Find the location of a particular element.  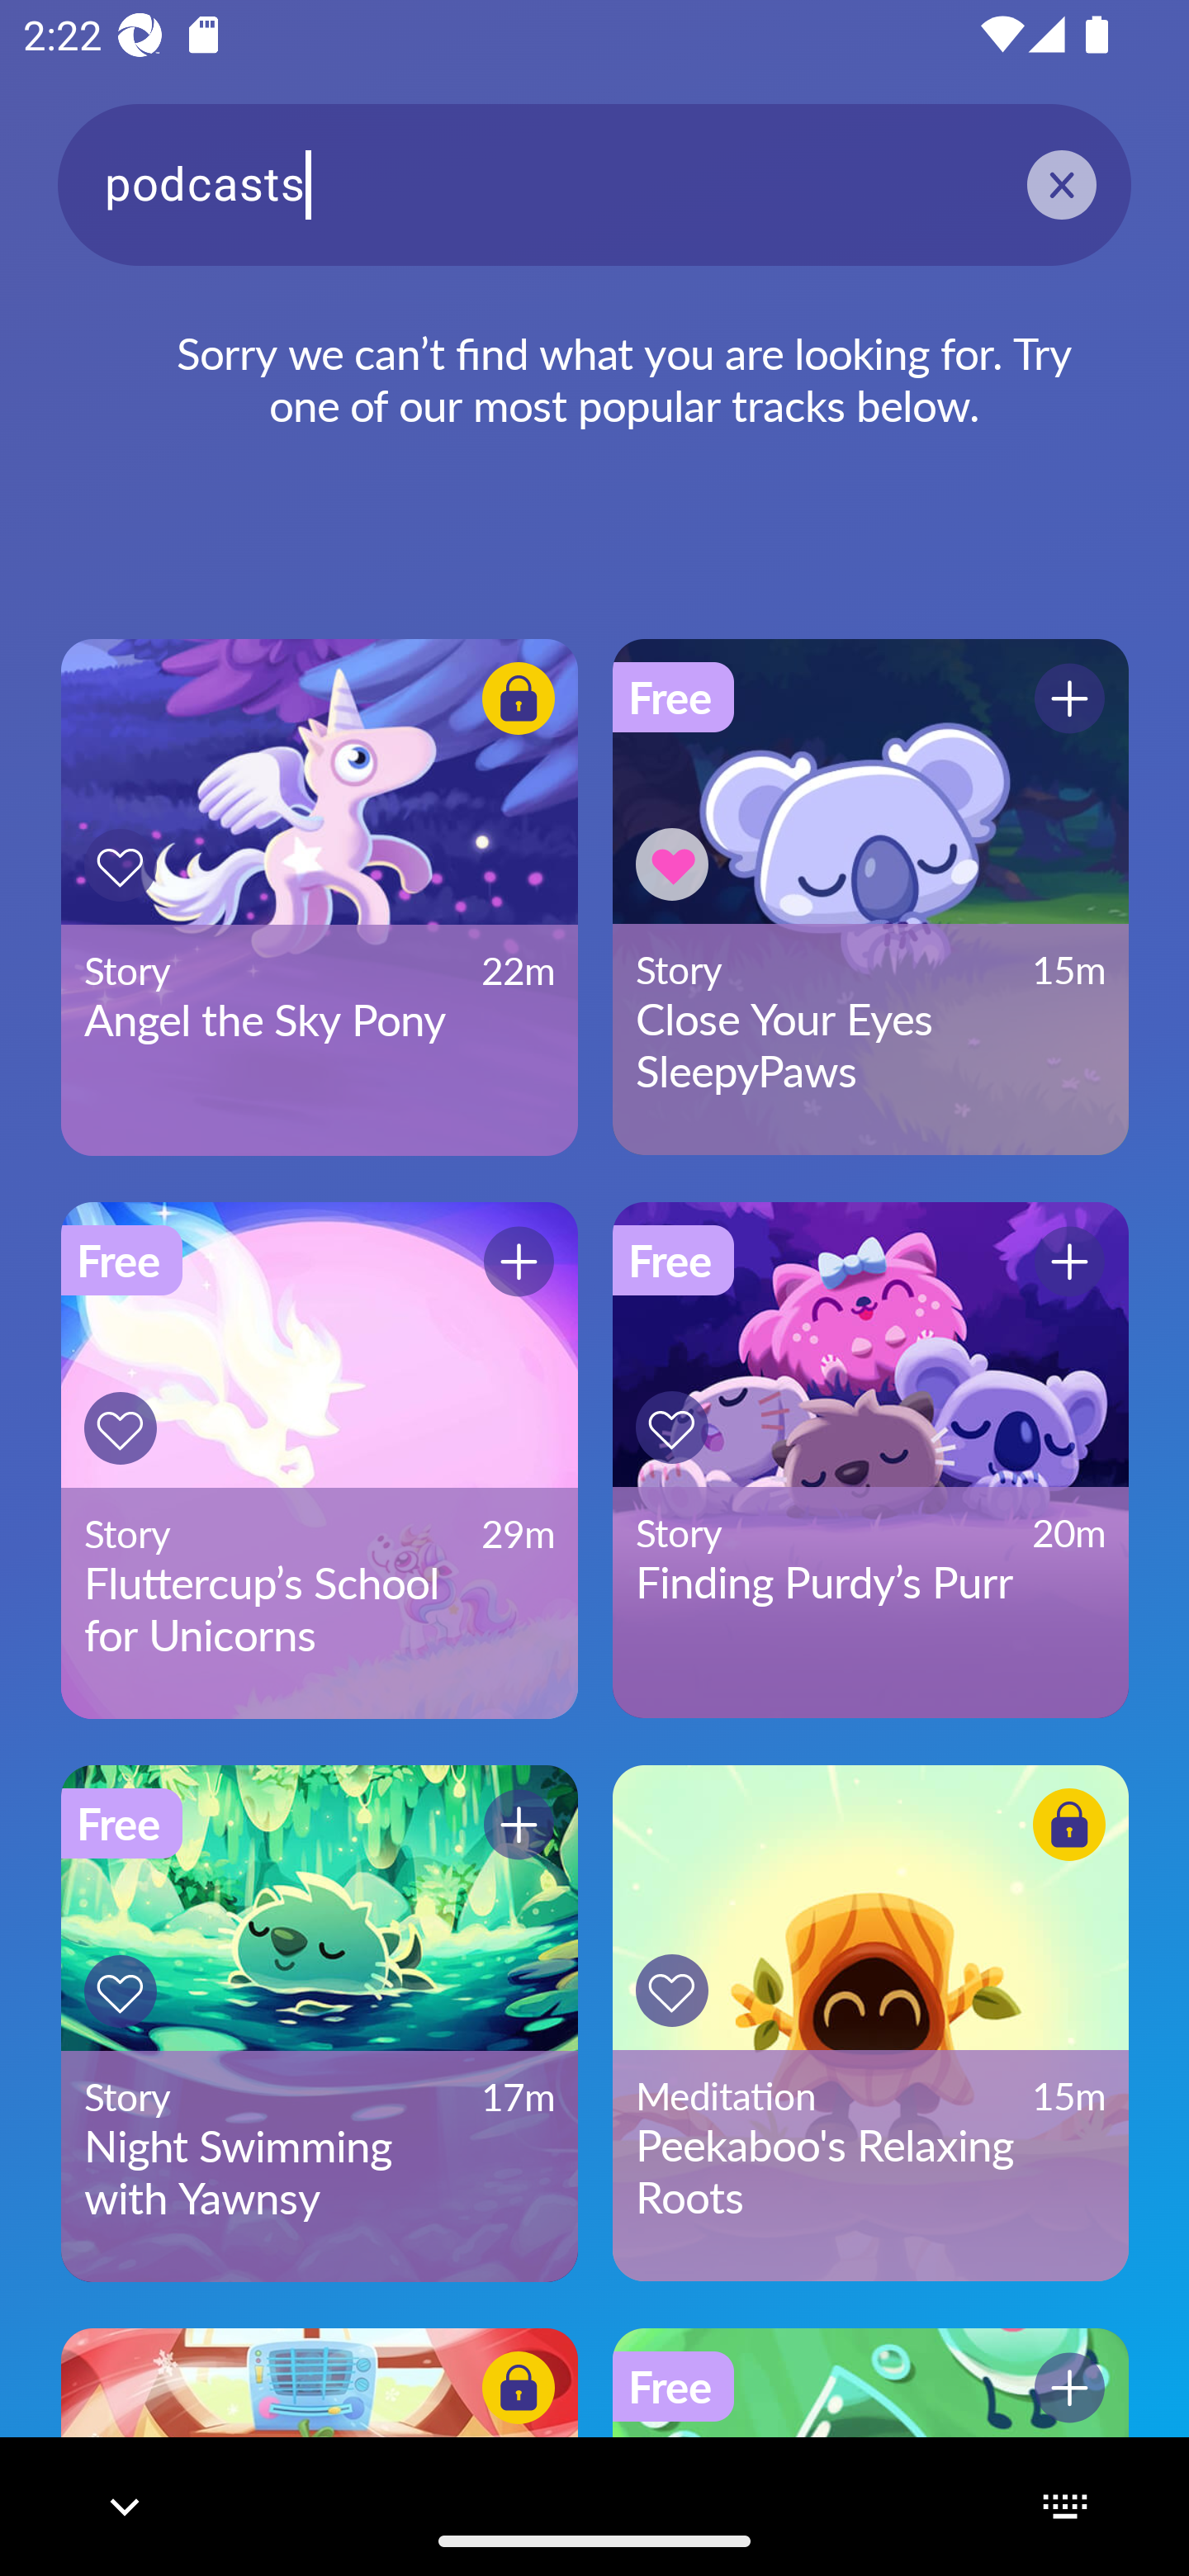

Button is located at coordinates (672, 1991).